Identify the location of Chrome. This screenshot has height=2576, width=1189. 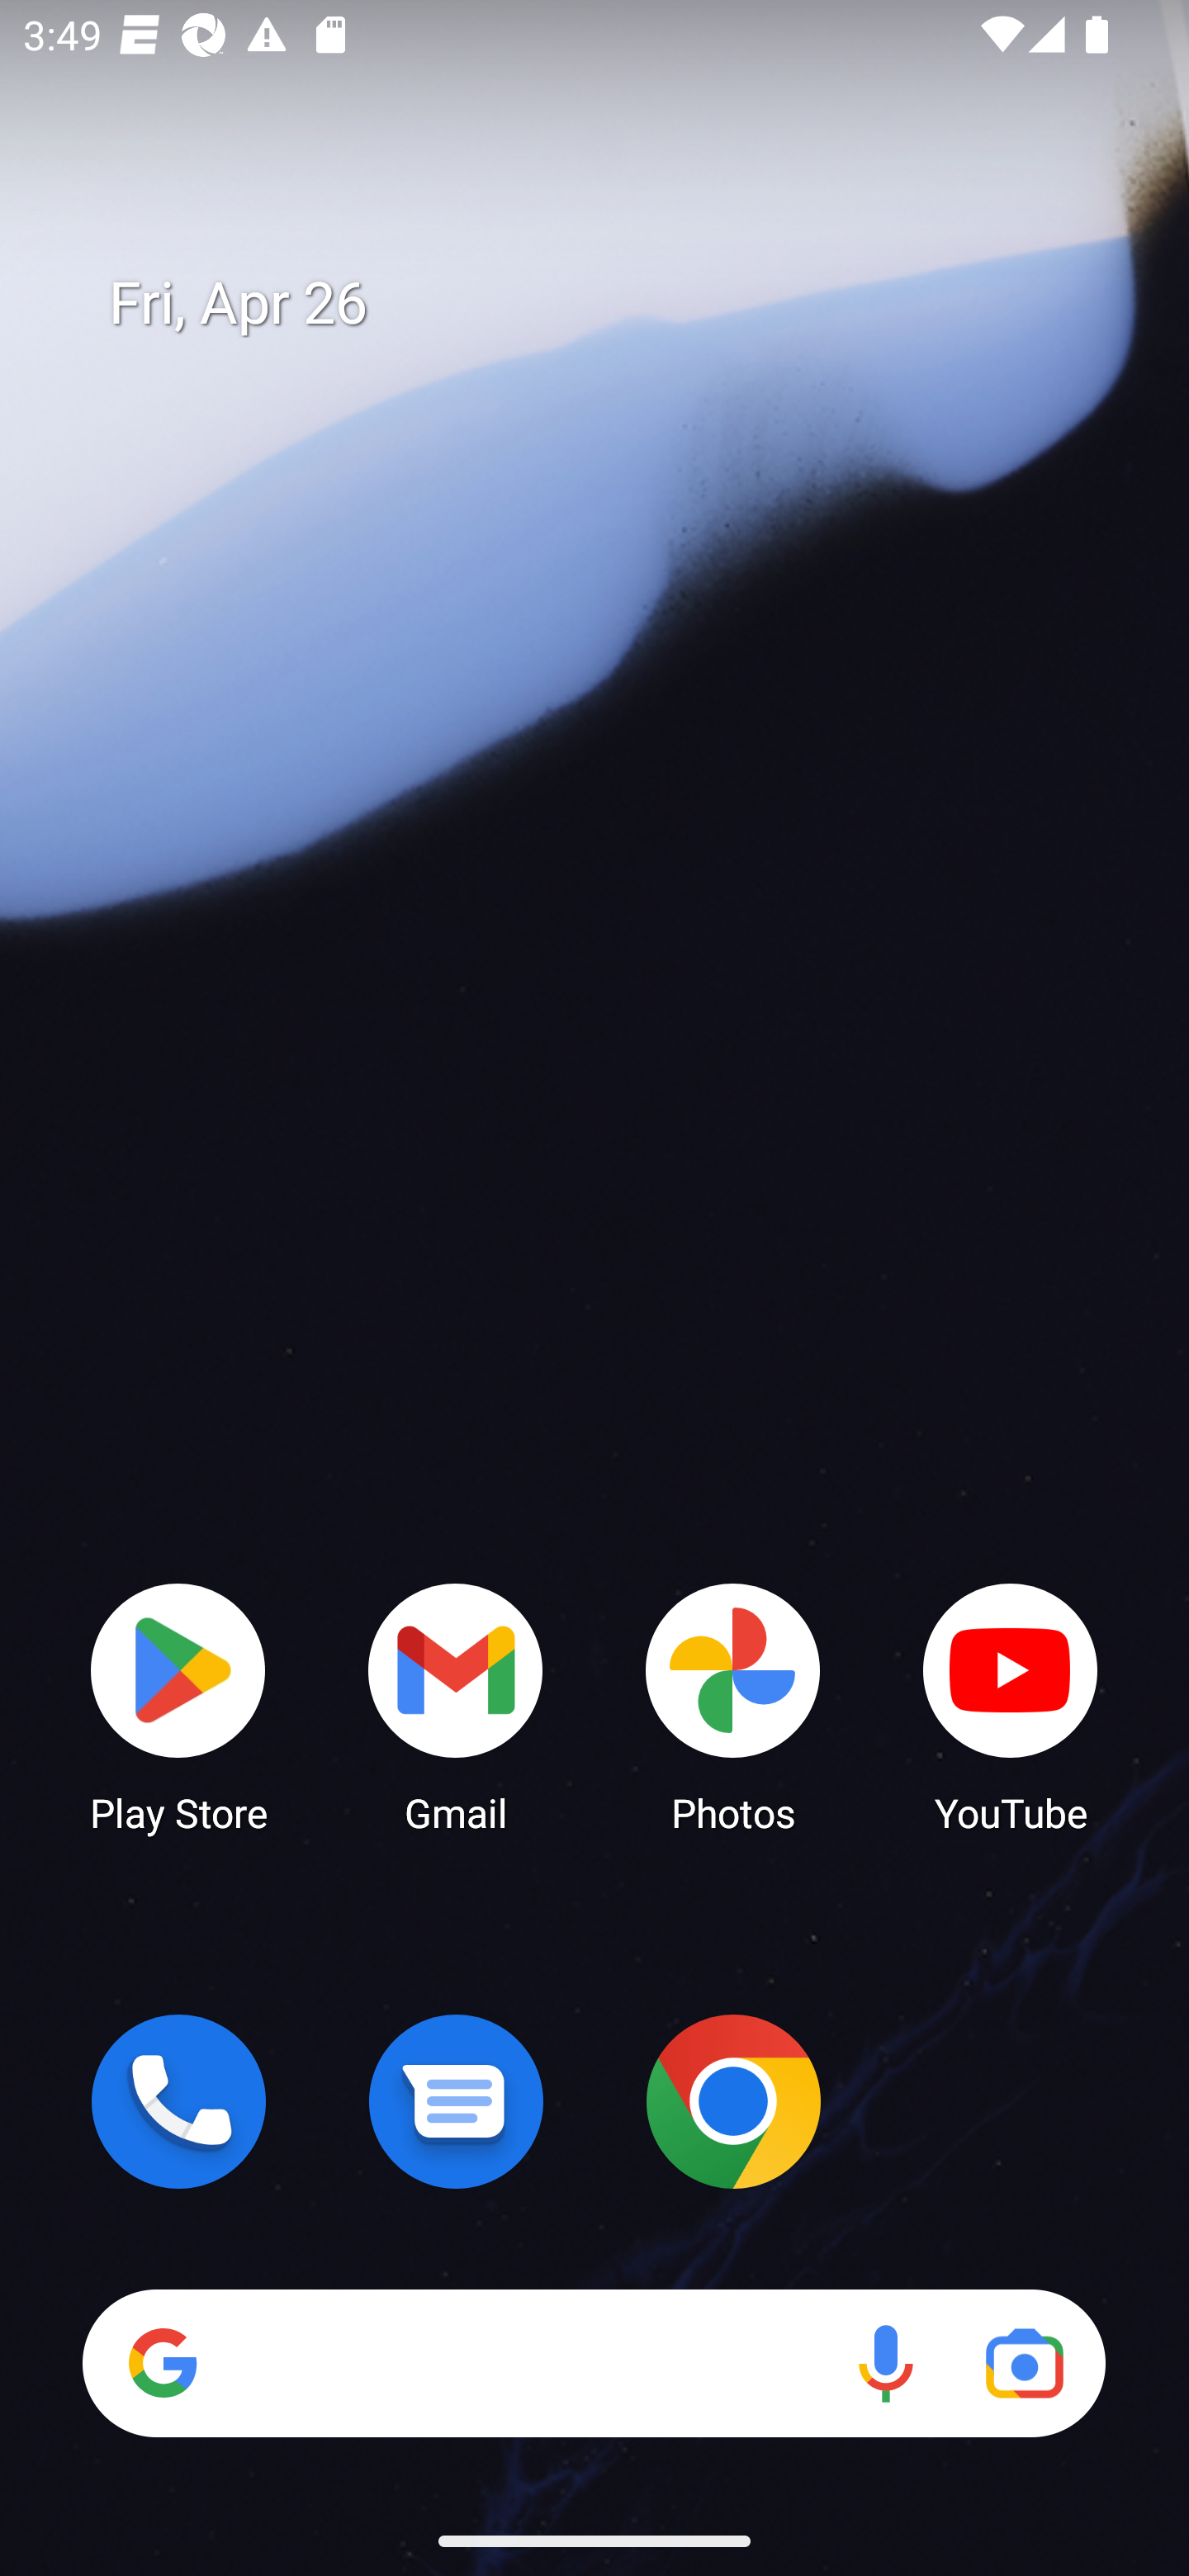
(733, 2101).